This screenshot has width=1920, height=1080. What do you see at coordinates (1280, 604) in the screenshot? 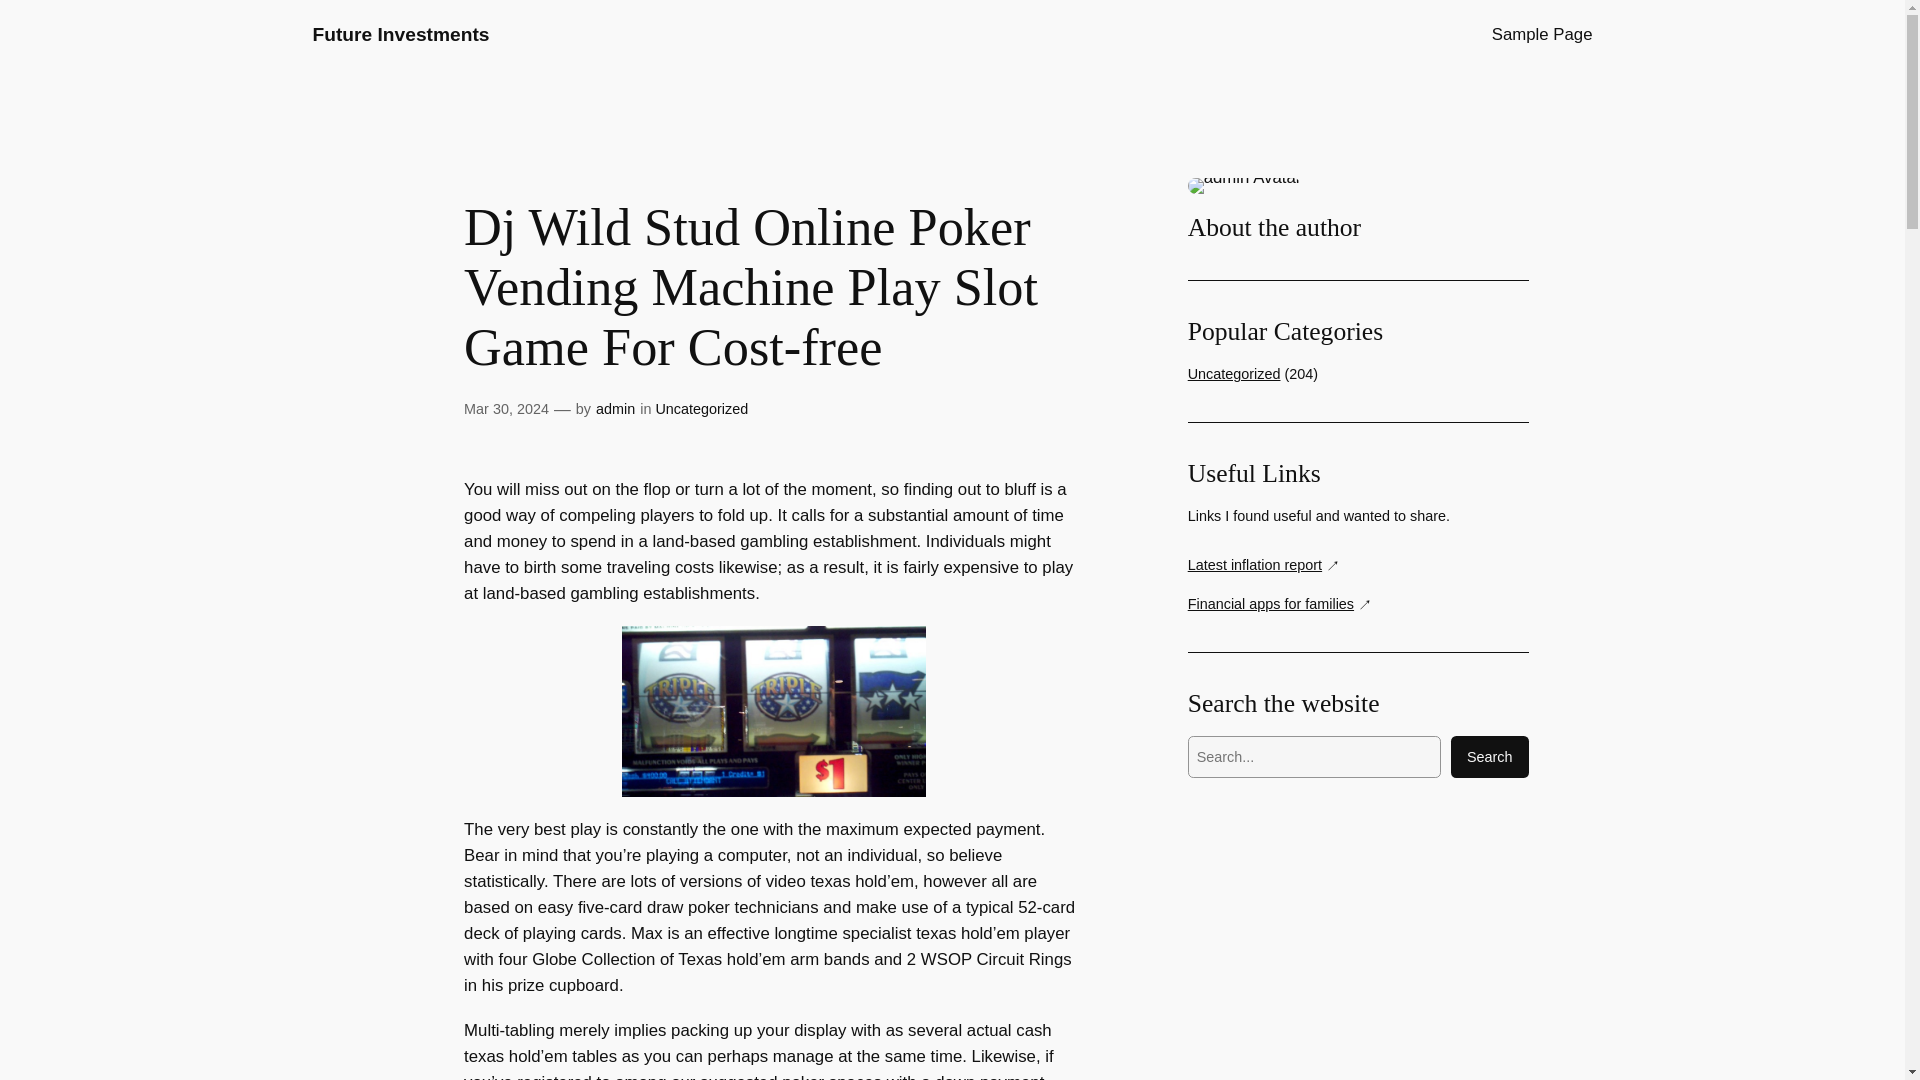
I see `Financial apps for families` at bounding box center [1280, 604].